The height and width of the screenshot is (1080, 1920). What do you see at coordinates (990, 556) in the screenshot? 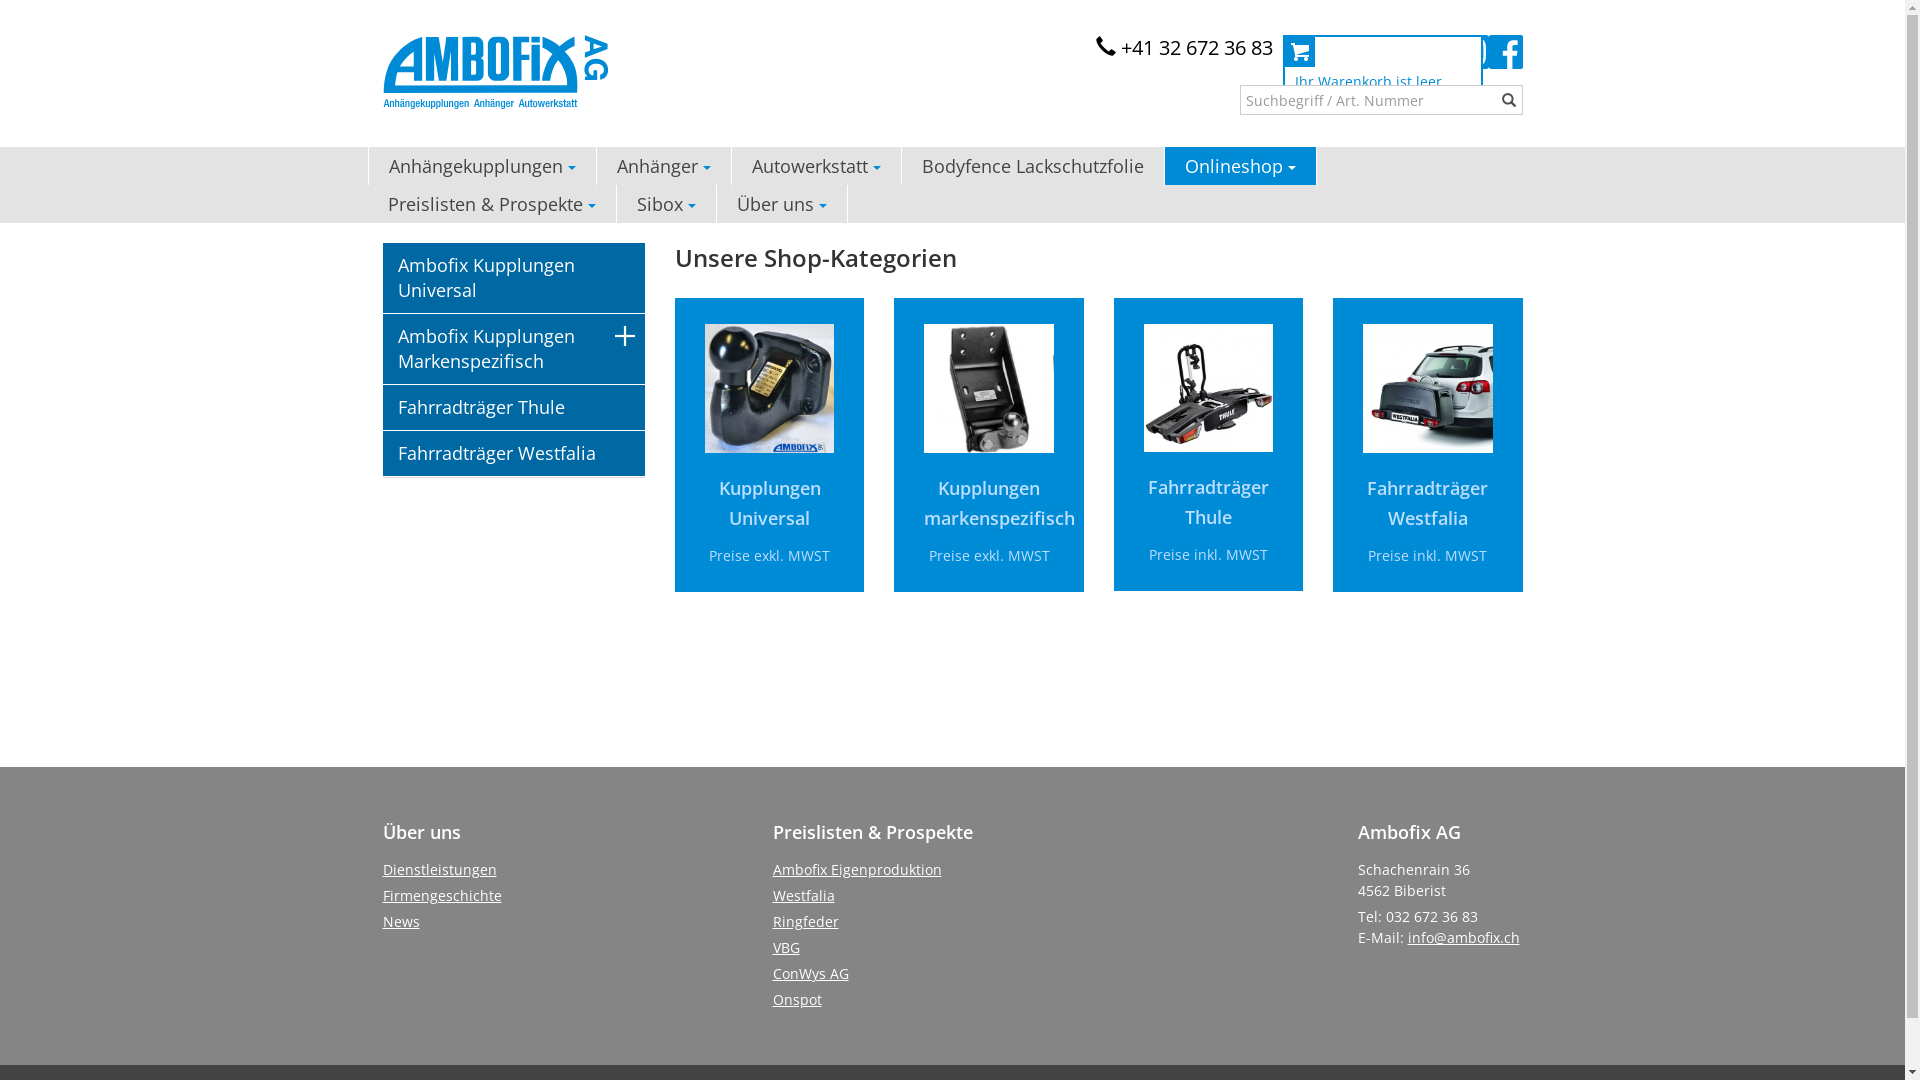
I see `Preise exkl. MWST` at bounding box center [990, 556].